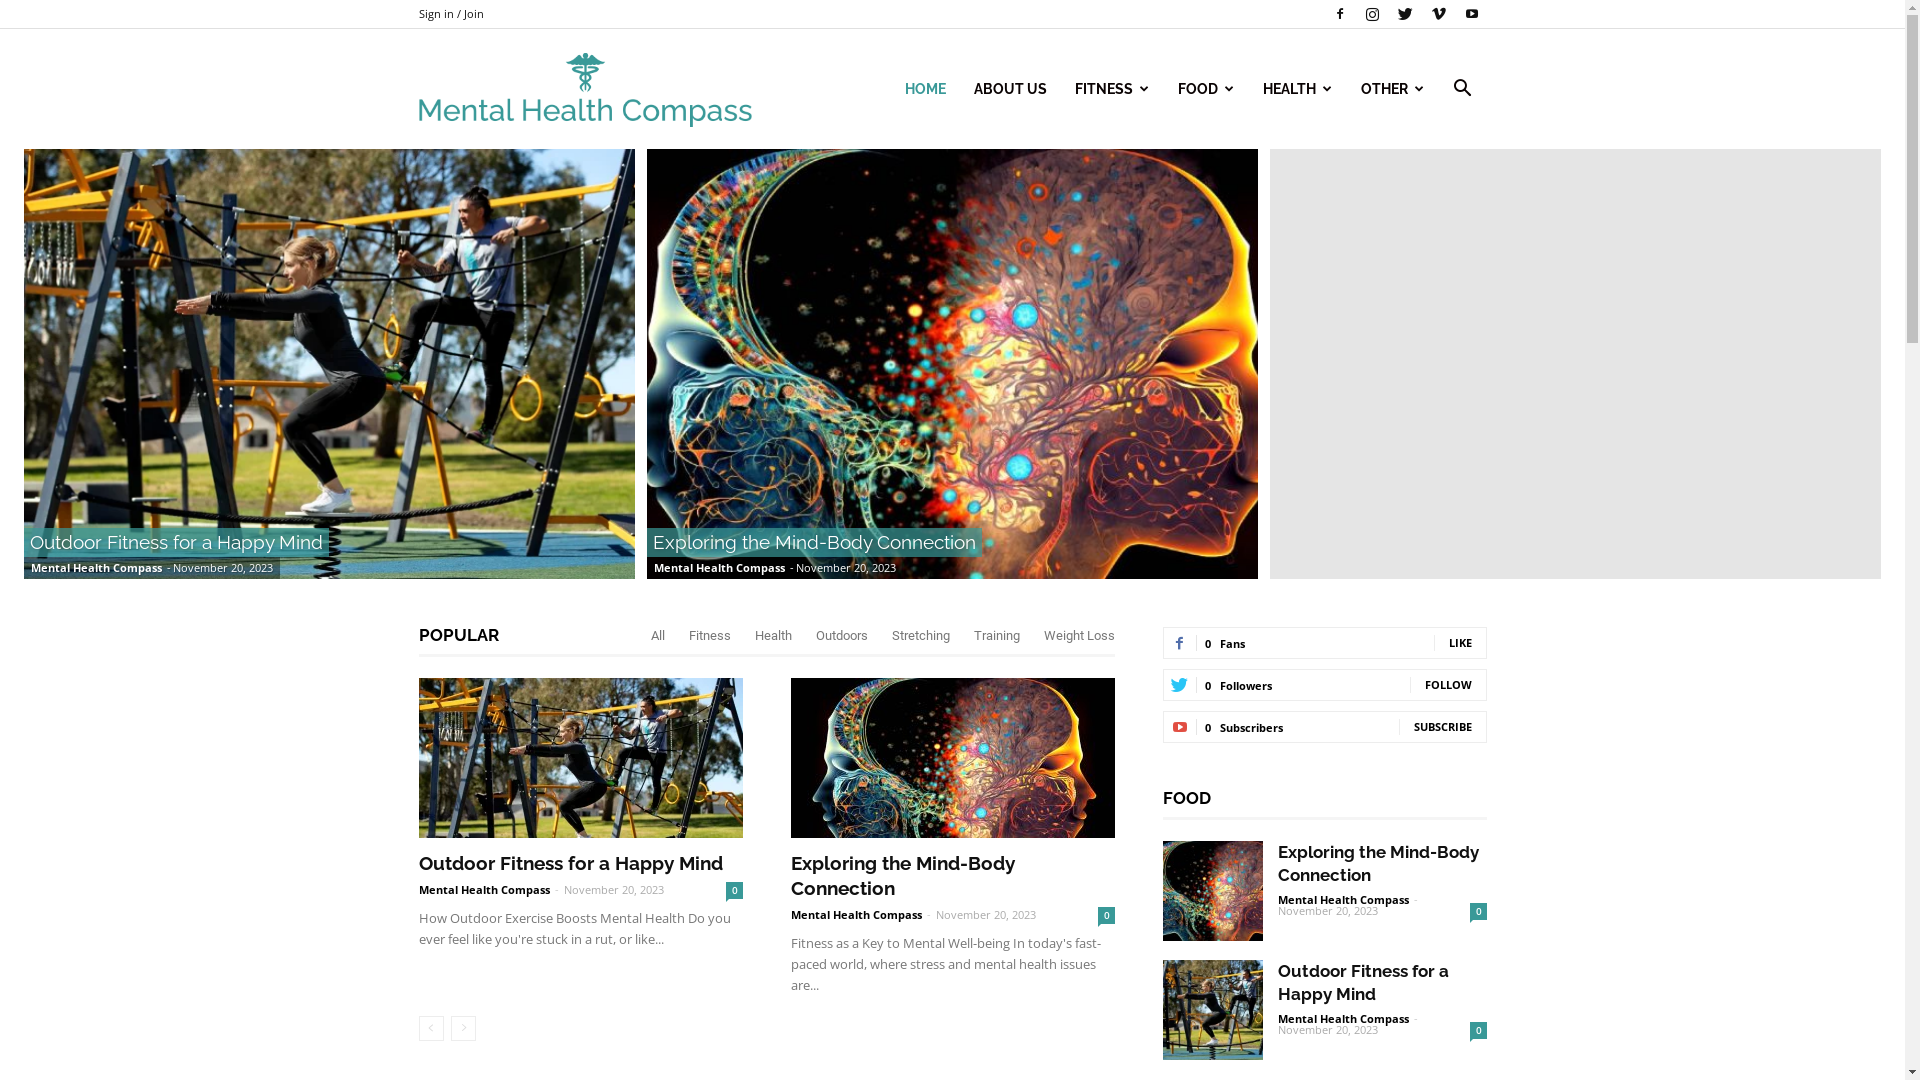  I want to click on FOLLOW, so click(1448, 684).